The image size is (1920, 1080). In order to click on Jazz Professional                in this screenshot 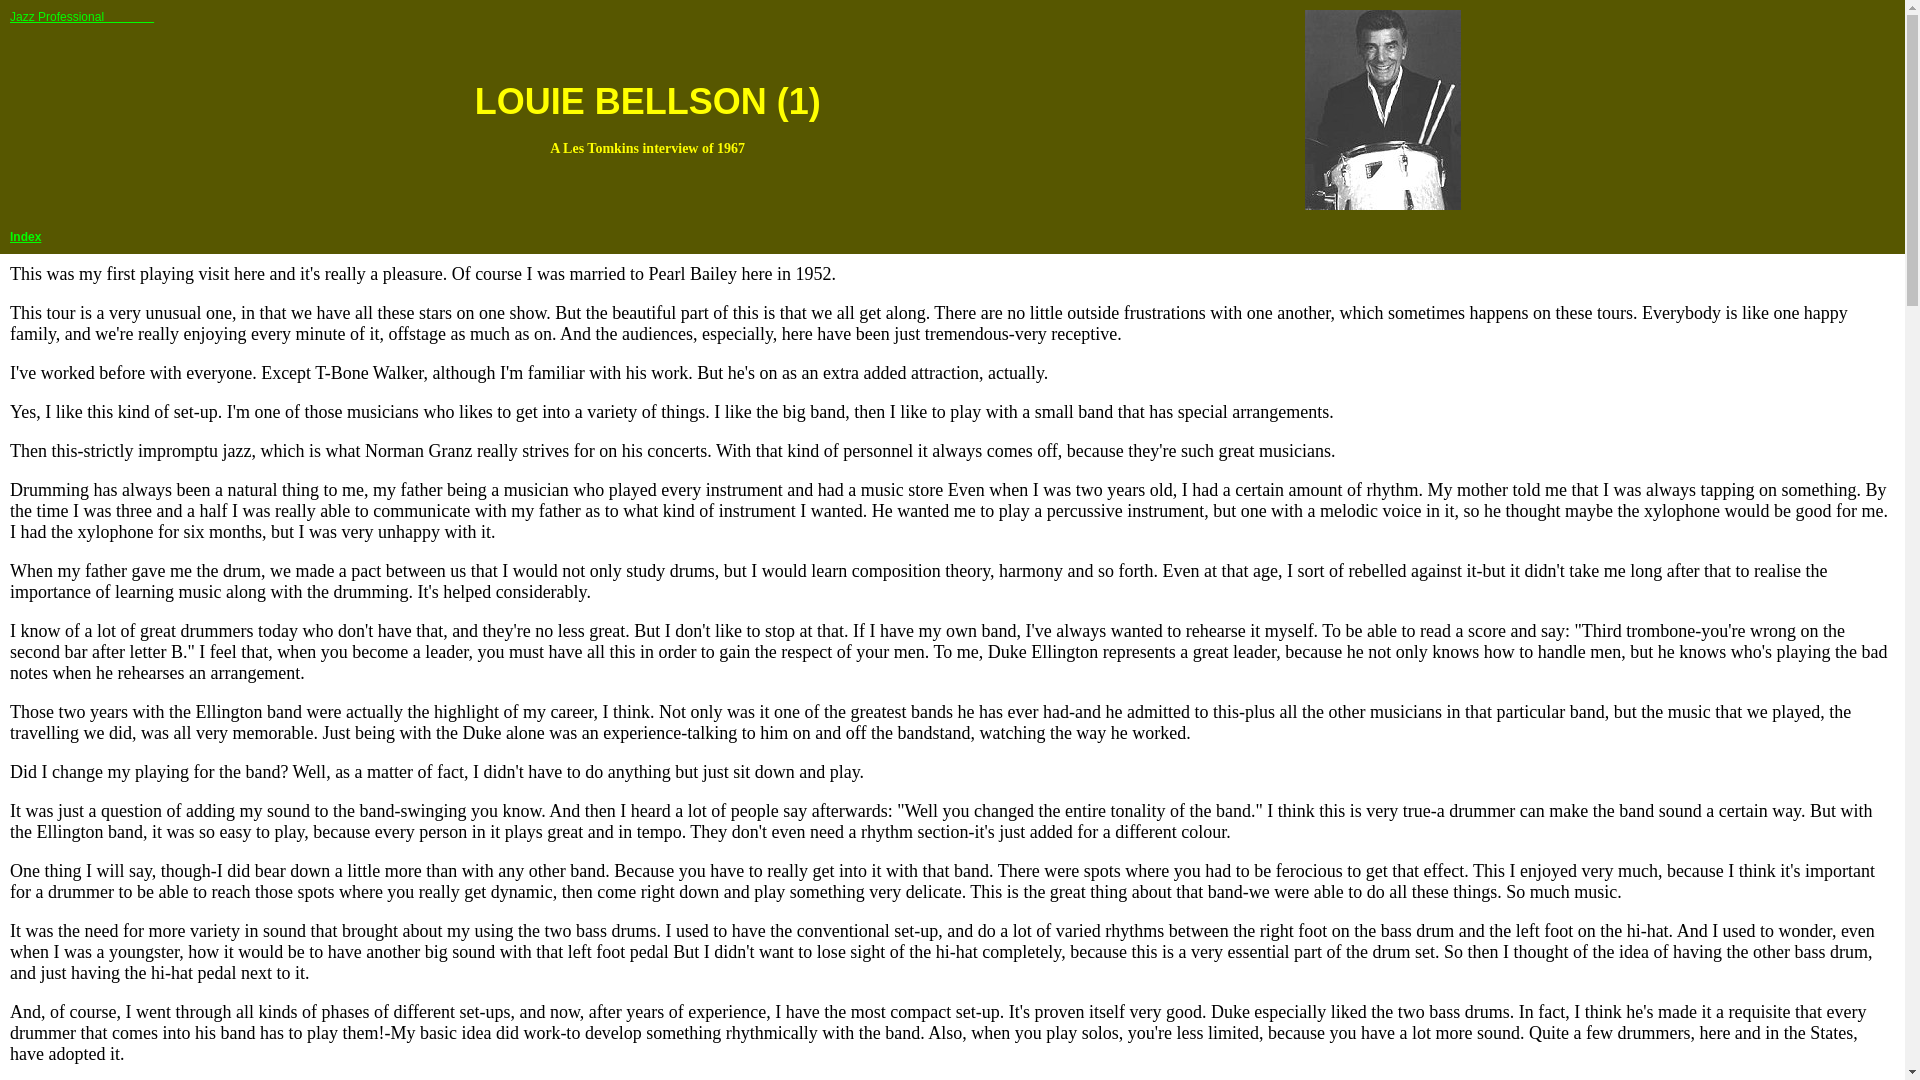, I will do `click(81, 14)`.